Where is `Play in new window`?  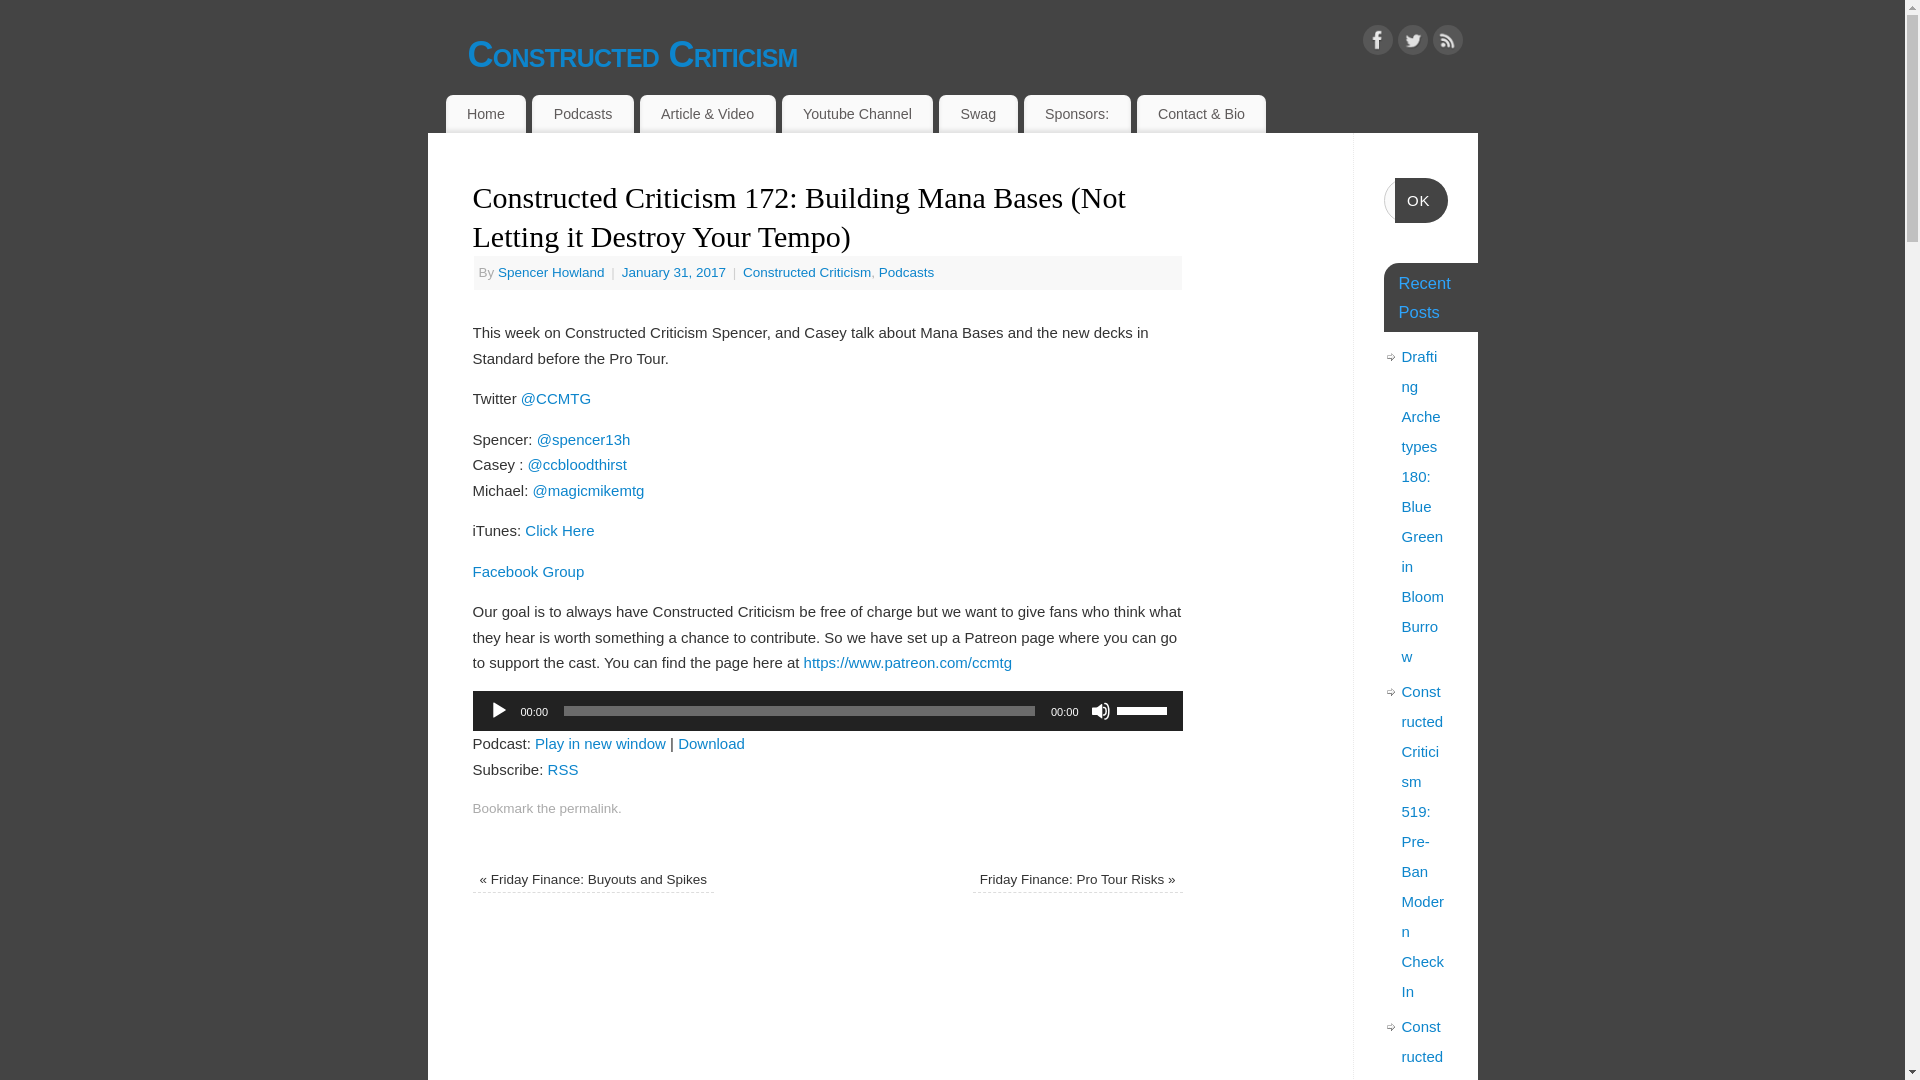
Play in new window is located at coordinates (600, 743).